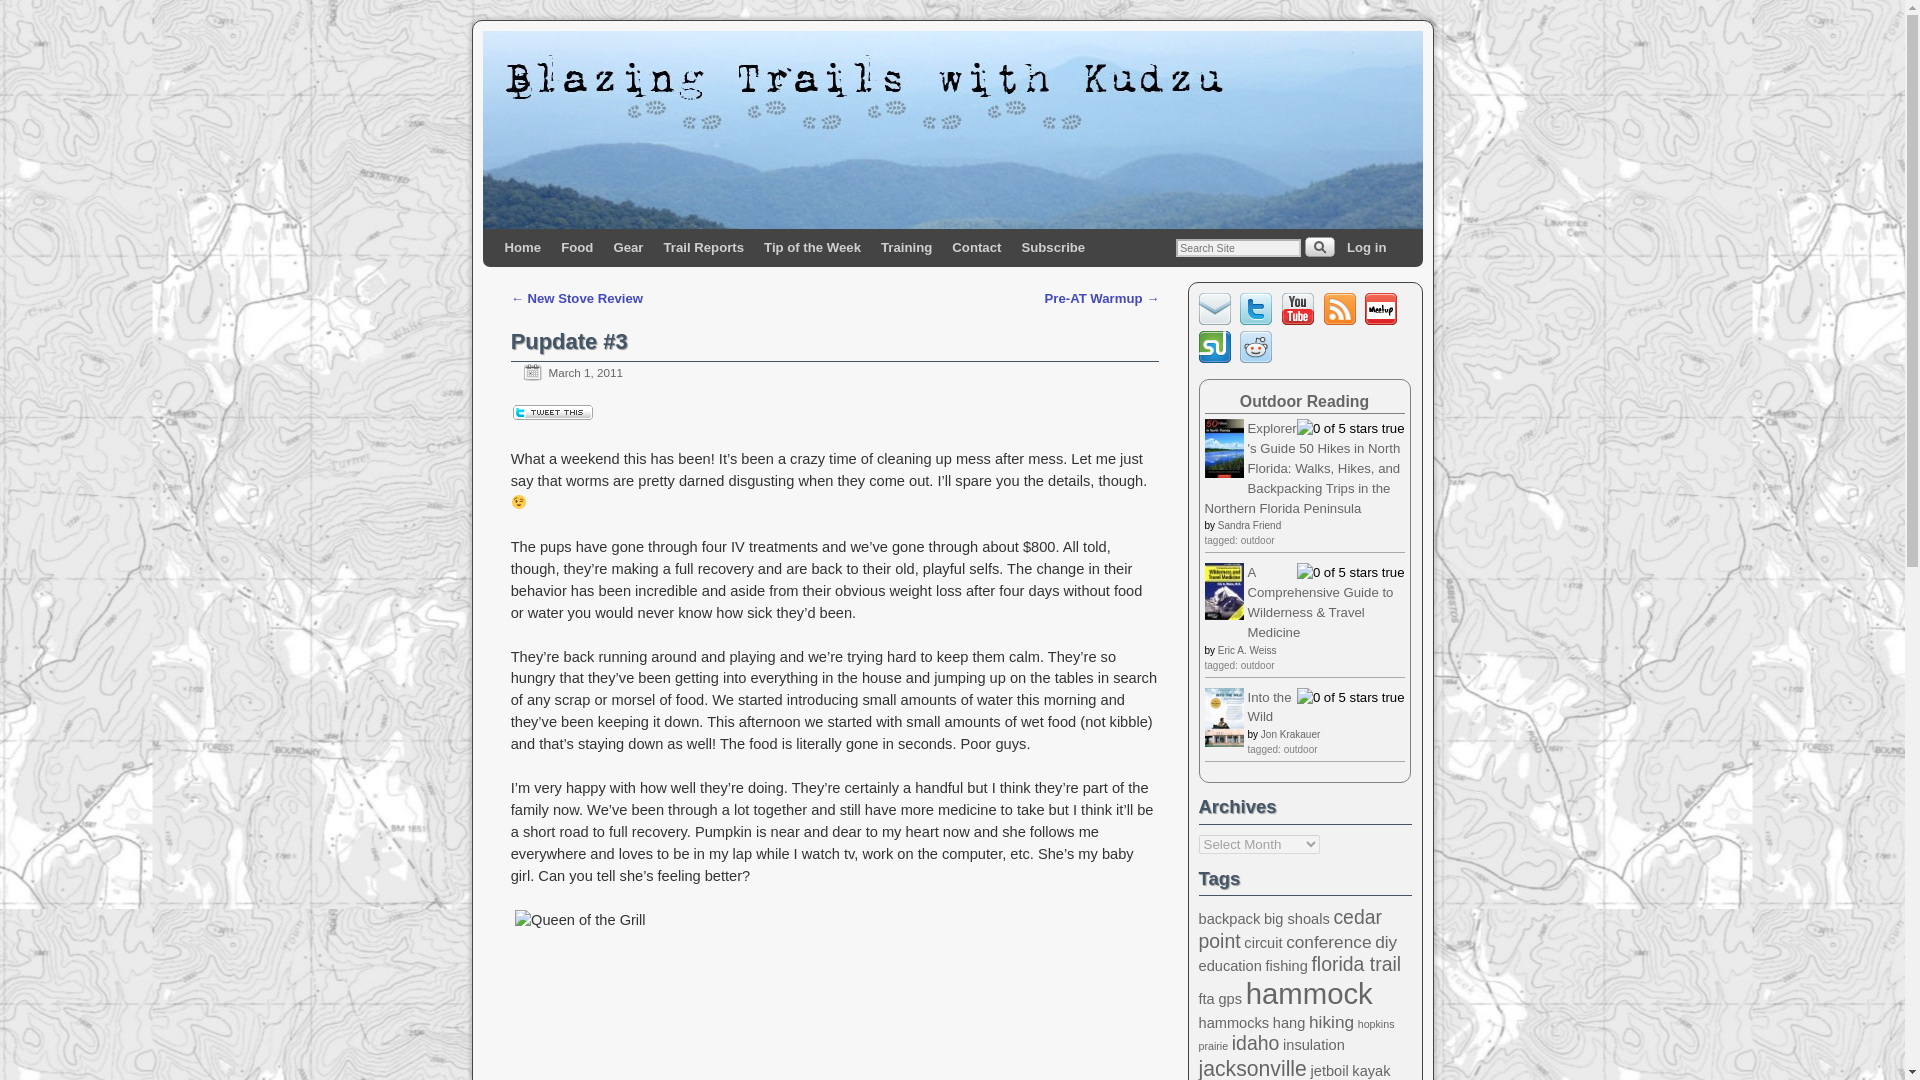 The width and height of the screenshot is (1920, 1080). What do you see at coordinates (627, 247) in the screenshot?
I see `Gear` at bounding box center [627, 247].